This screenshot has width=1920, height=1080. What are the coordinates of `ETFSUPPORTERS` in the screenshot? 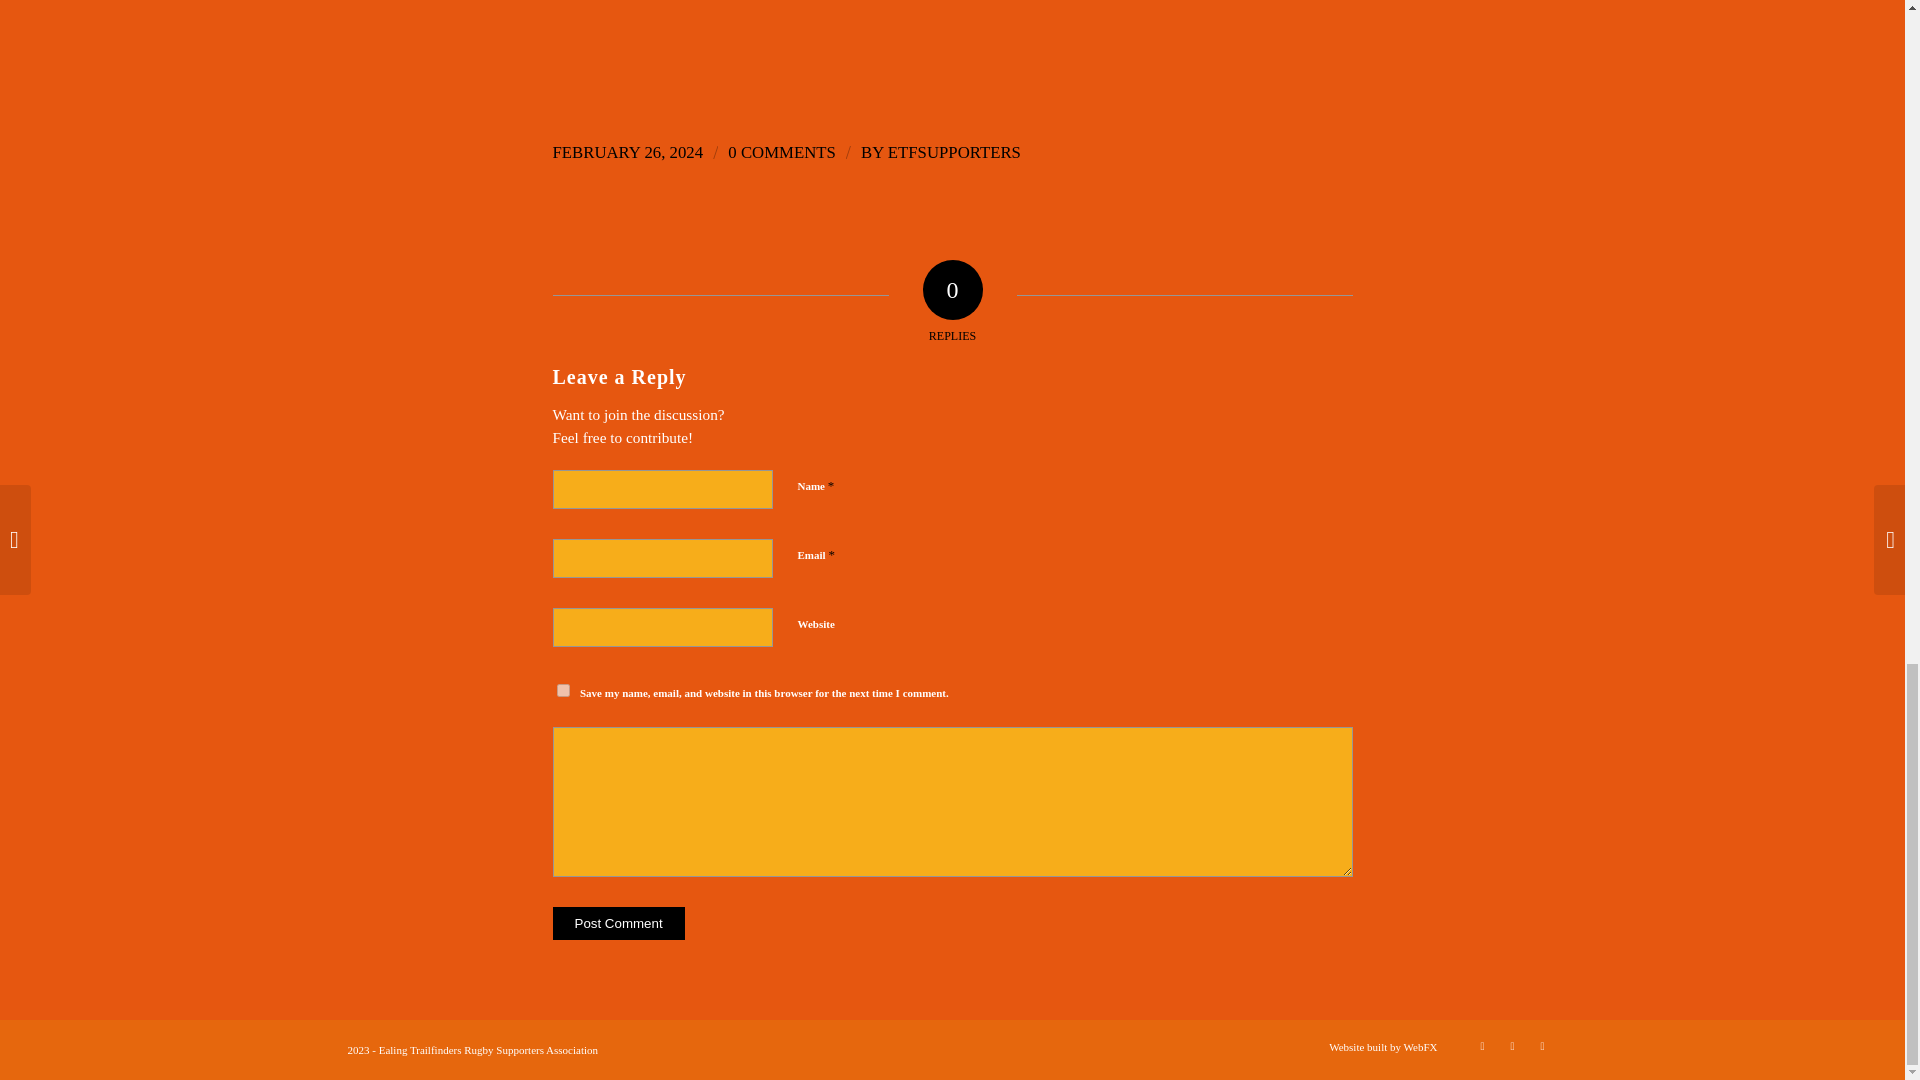 It's located at (954, 152).